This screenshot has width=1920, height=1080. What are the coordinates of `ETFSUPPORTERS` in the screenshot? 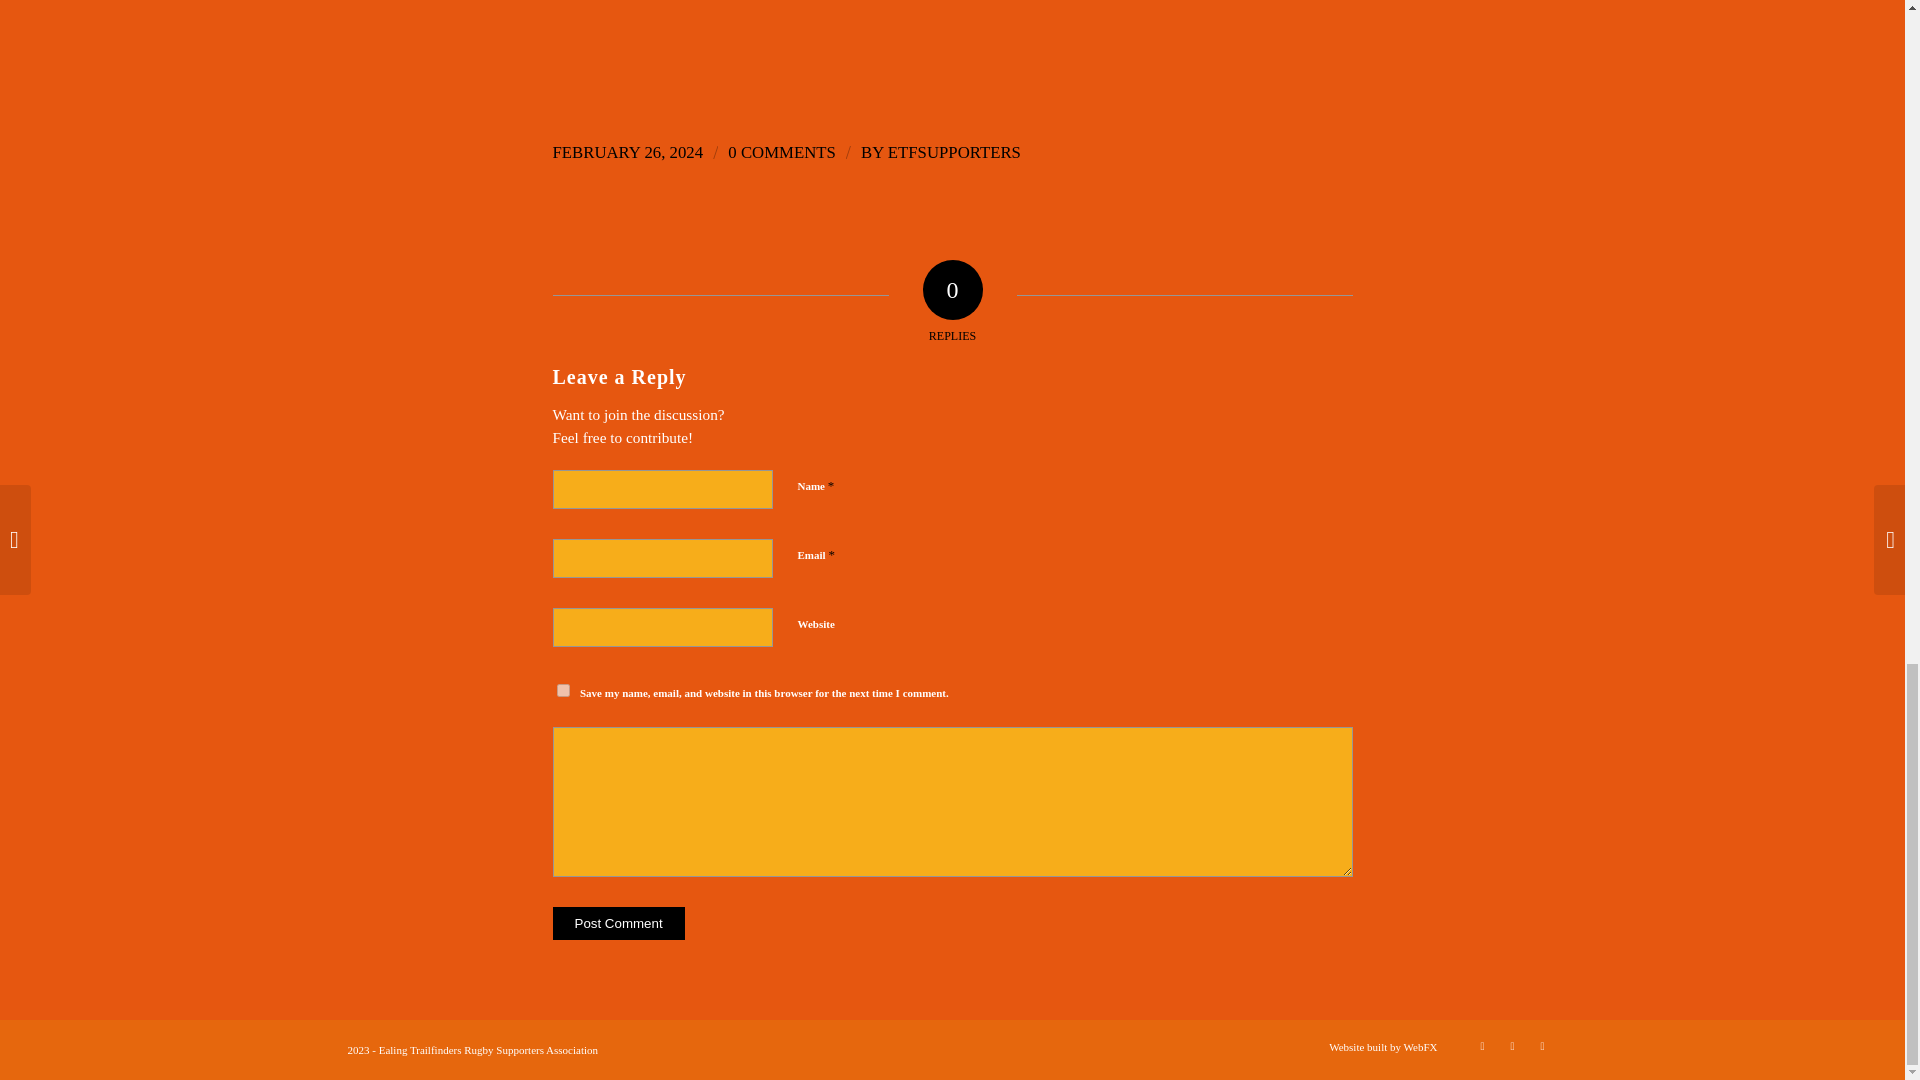 It's located at (954, 152).